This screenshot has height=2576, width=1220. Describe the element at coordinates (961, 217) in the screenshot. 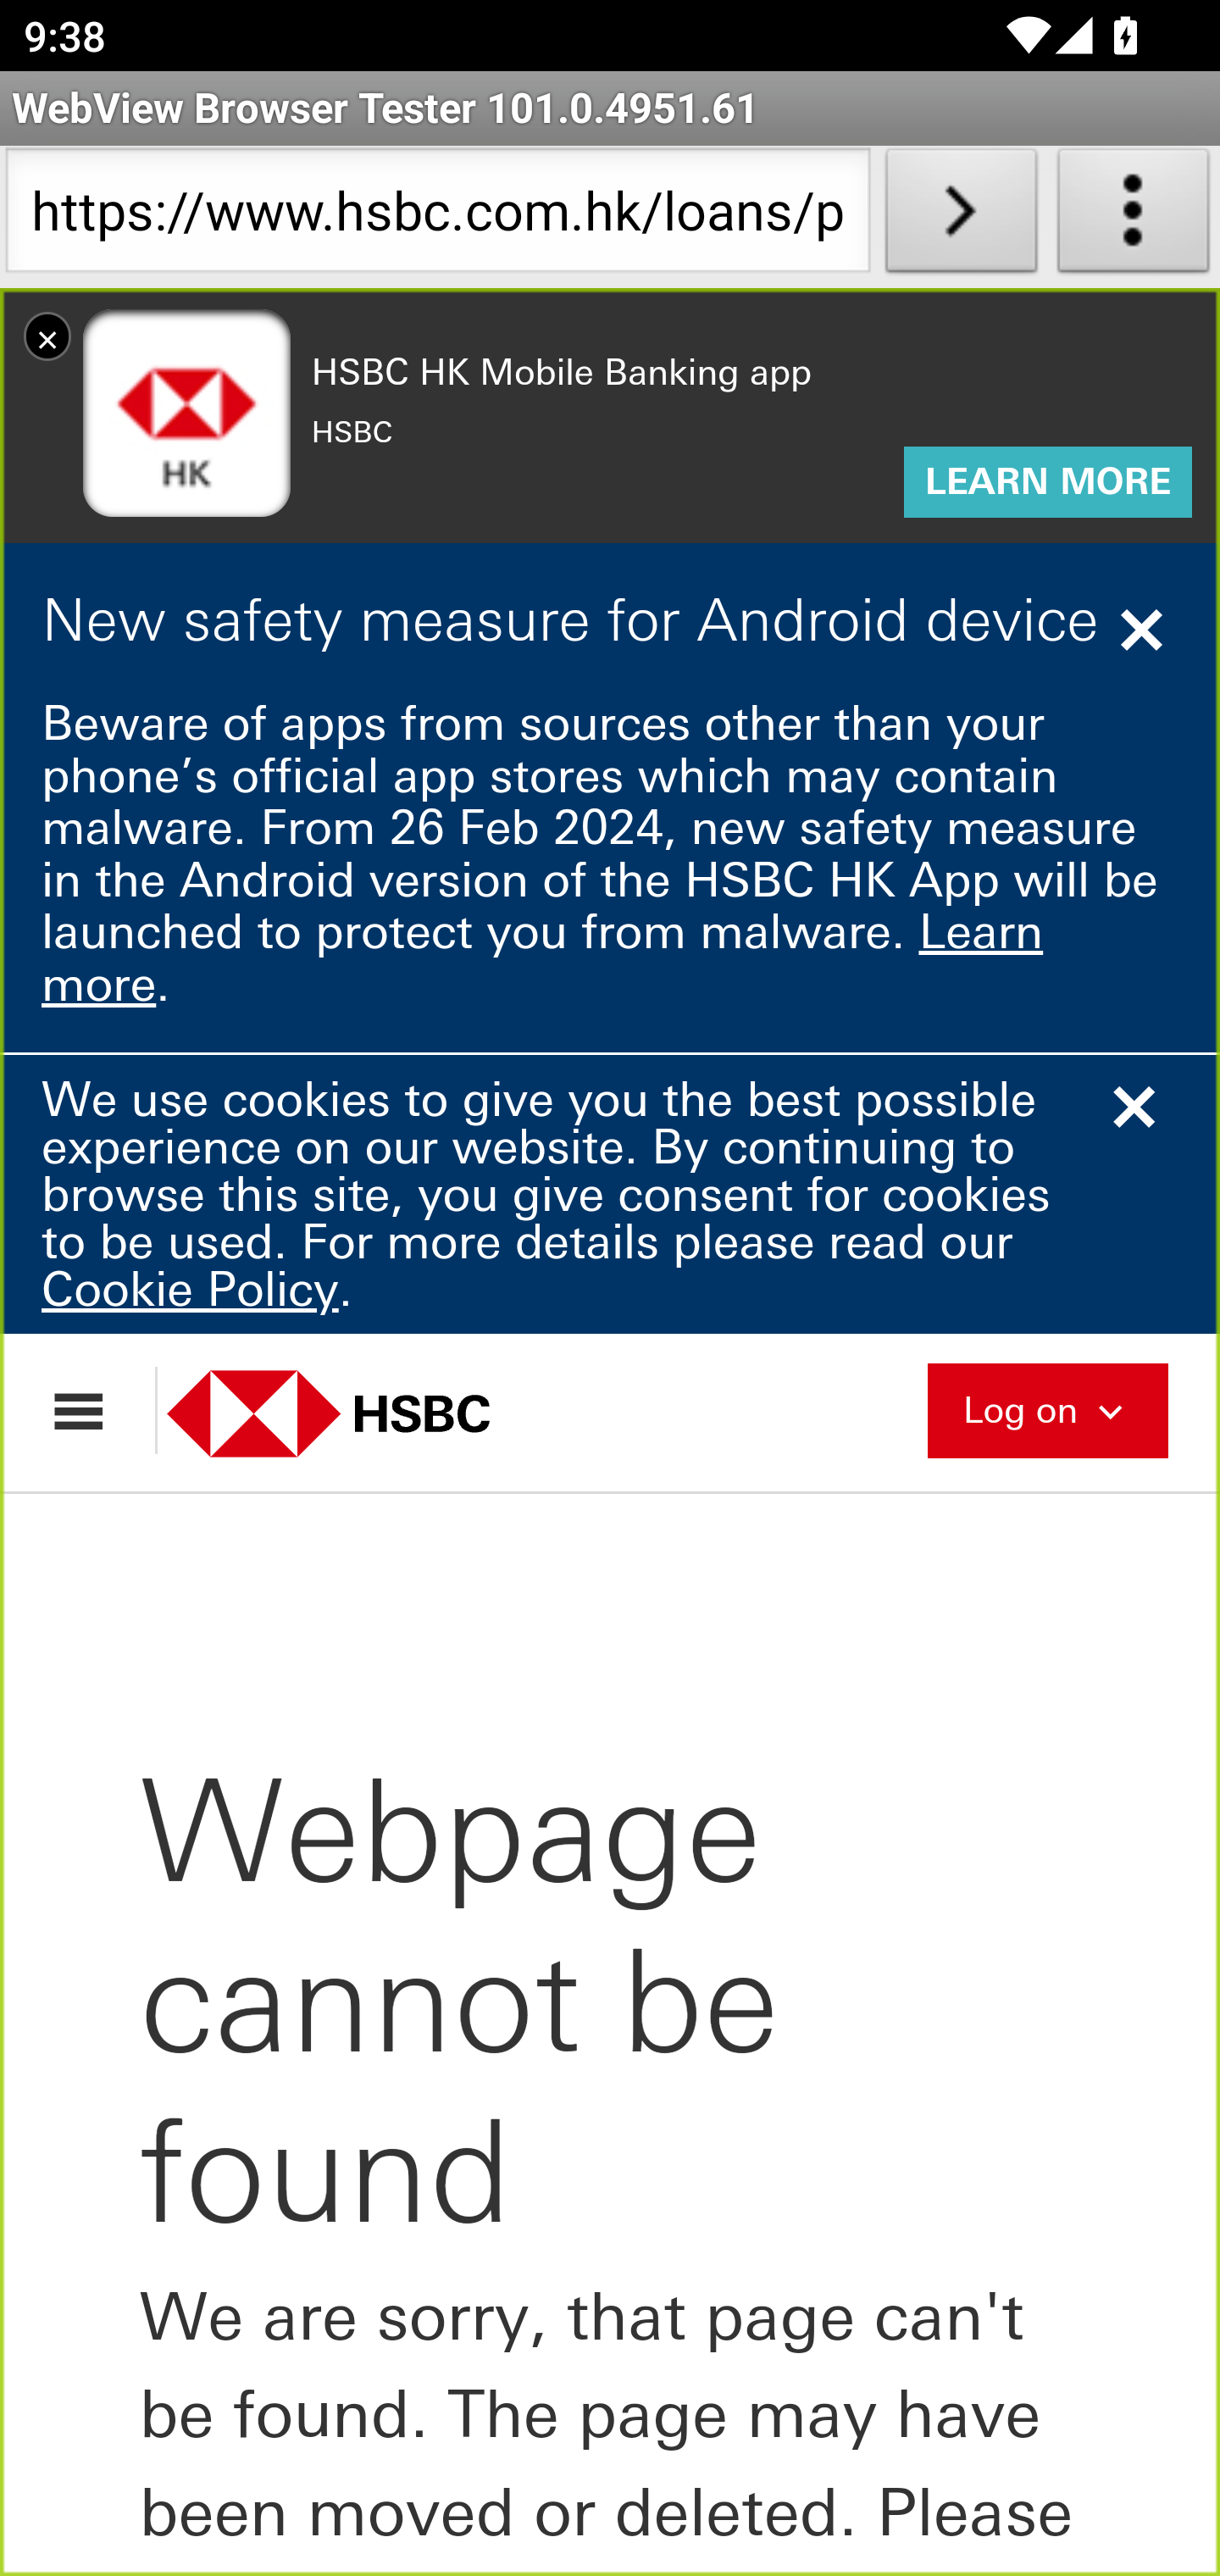

I see `Load URL` at that location.